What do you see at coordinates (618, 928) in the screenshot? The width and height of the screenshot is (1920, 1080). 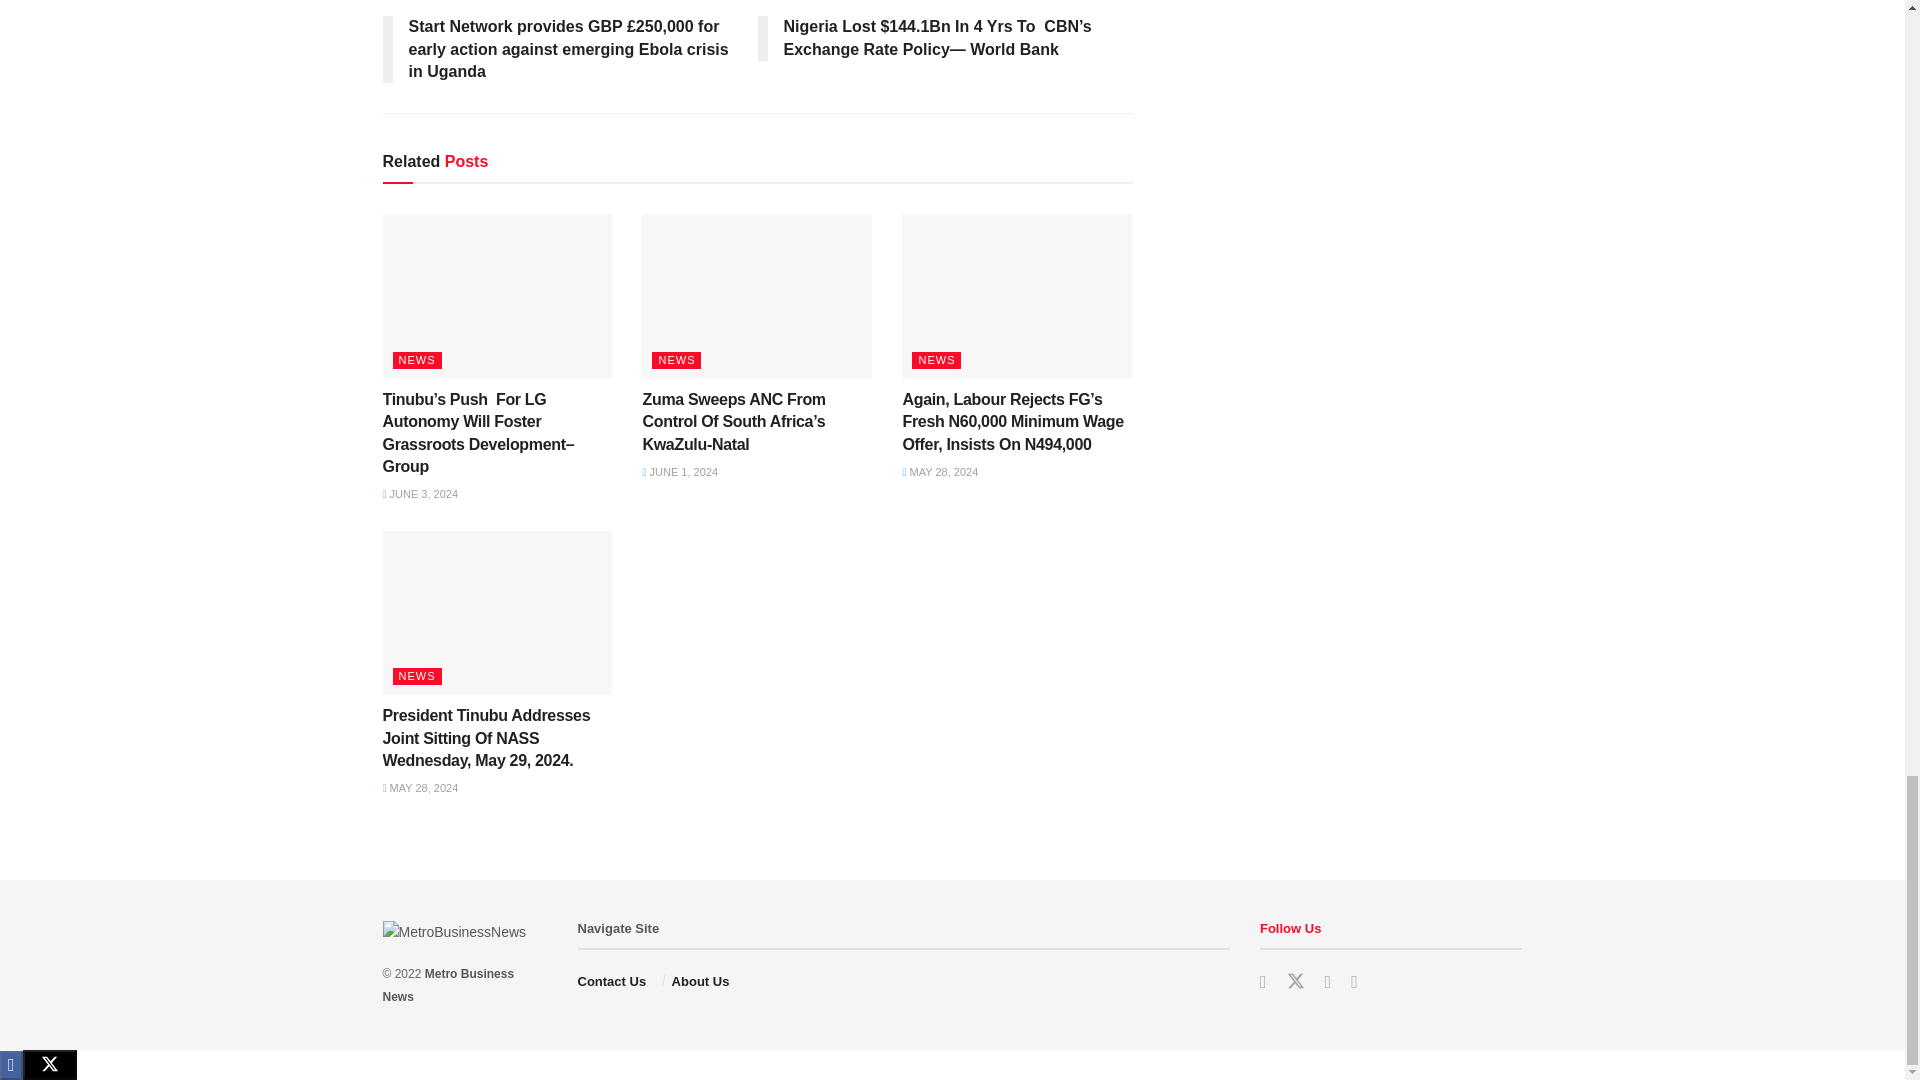 I see `metrobusinessnews` at bounding box center [618, 928].